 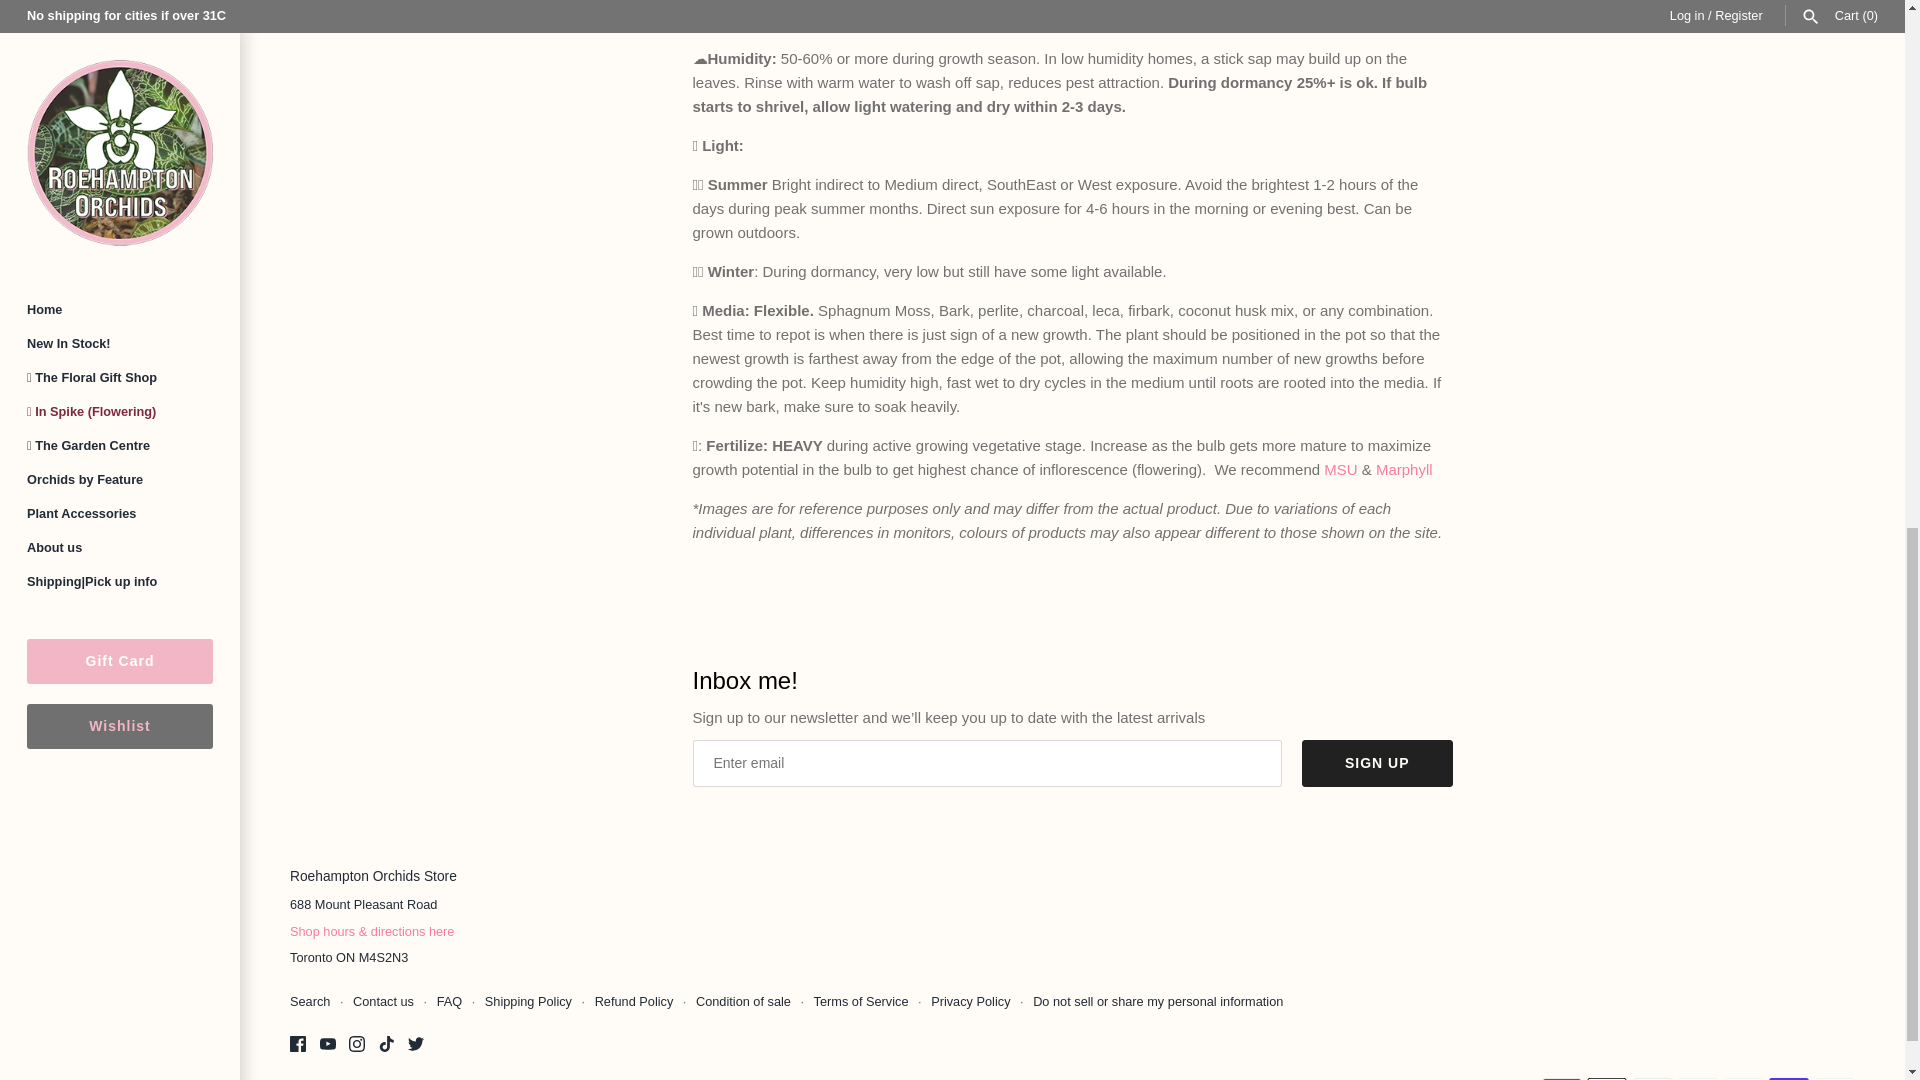 What do you see at coordinates (1834, 1078) in the screenshot?
I see `Visa` at bounding box center [1834, 1078].